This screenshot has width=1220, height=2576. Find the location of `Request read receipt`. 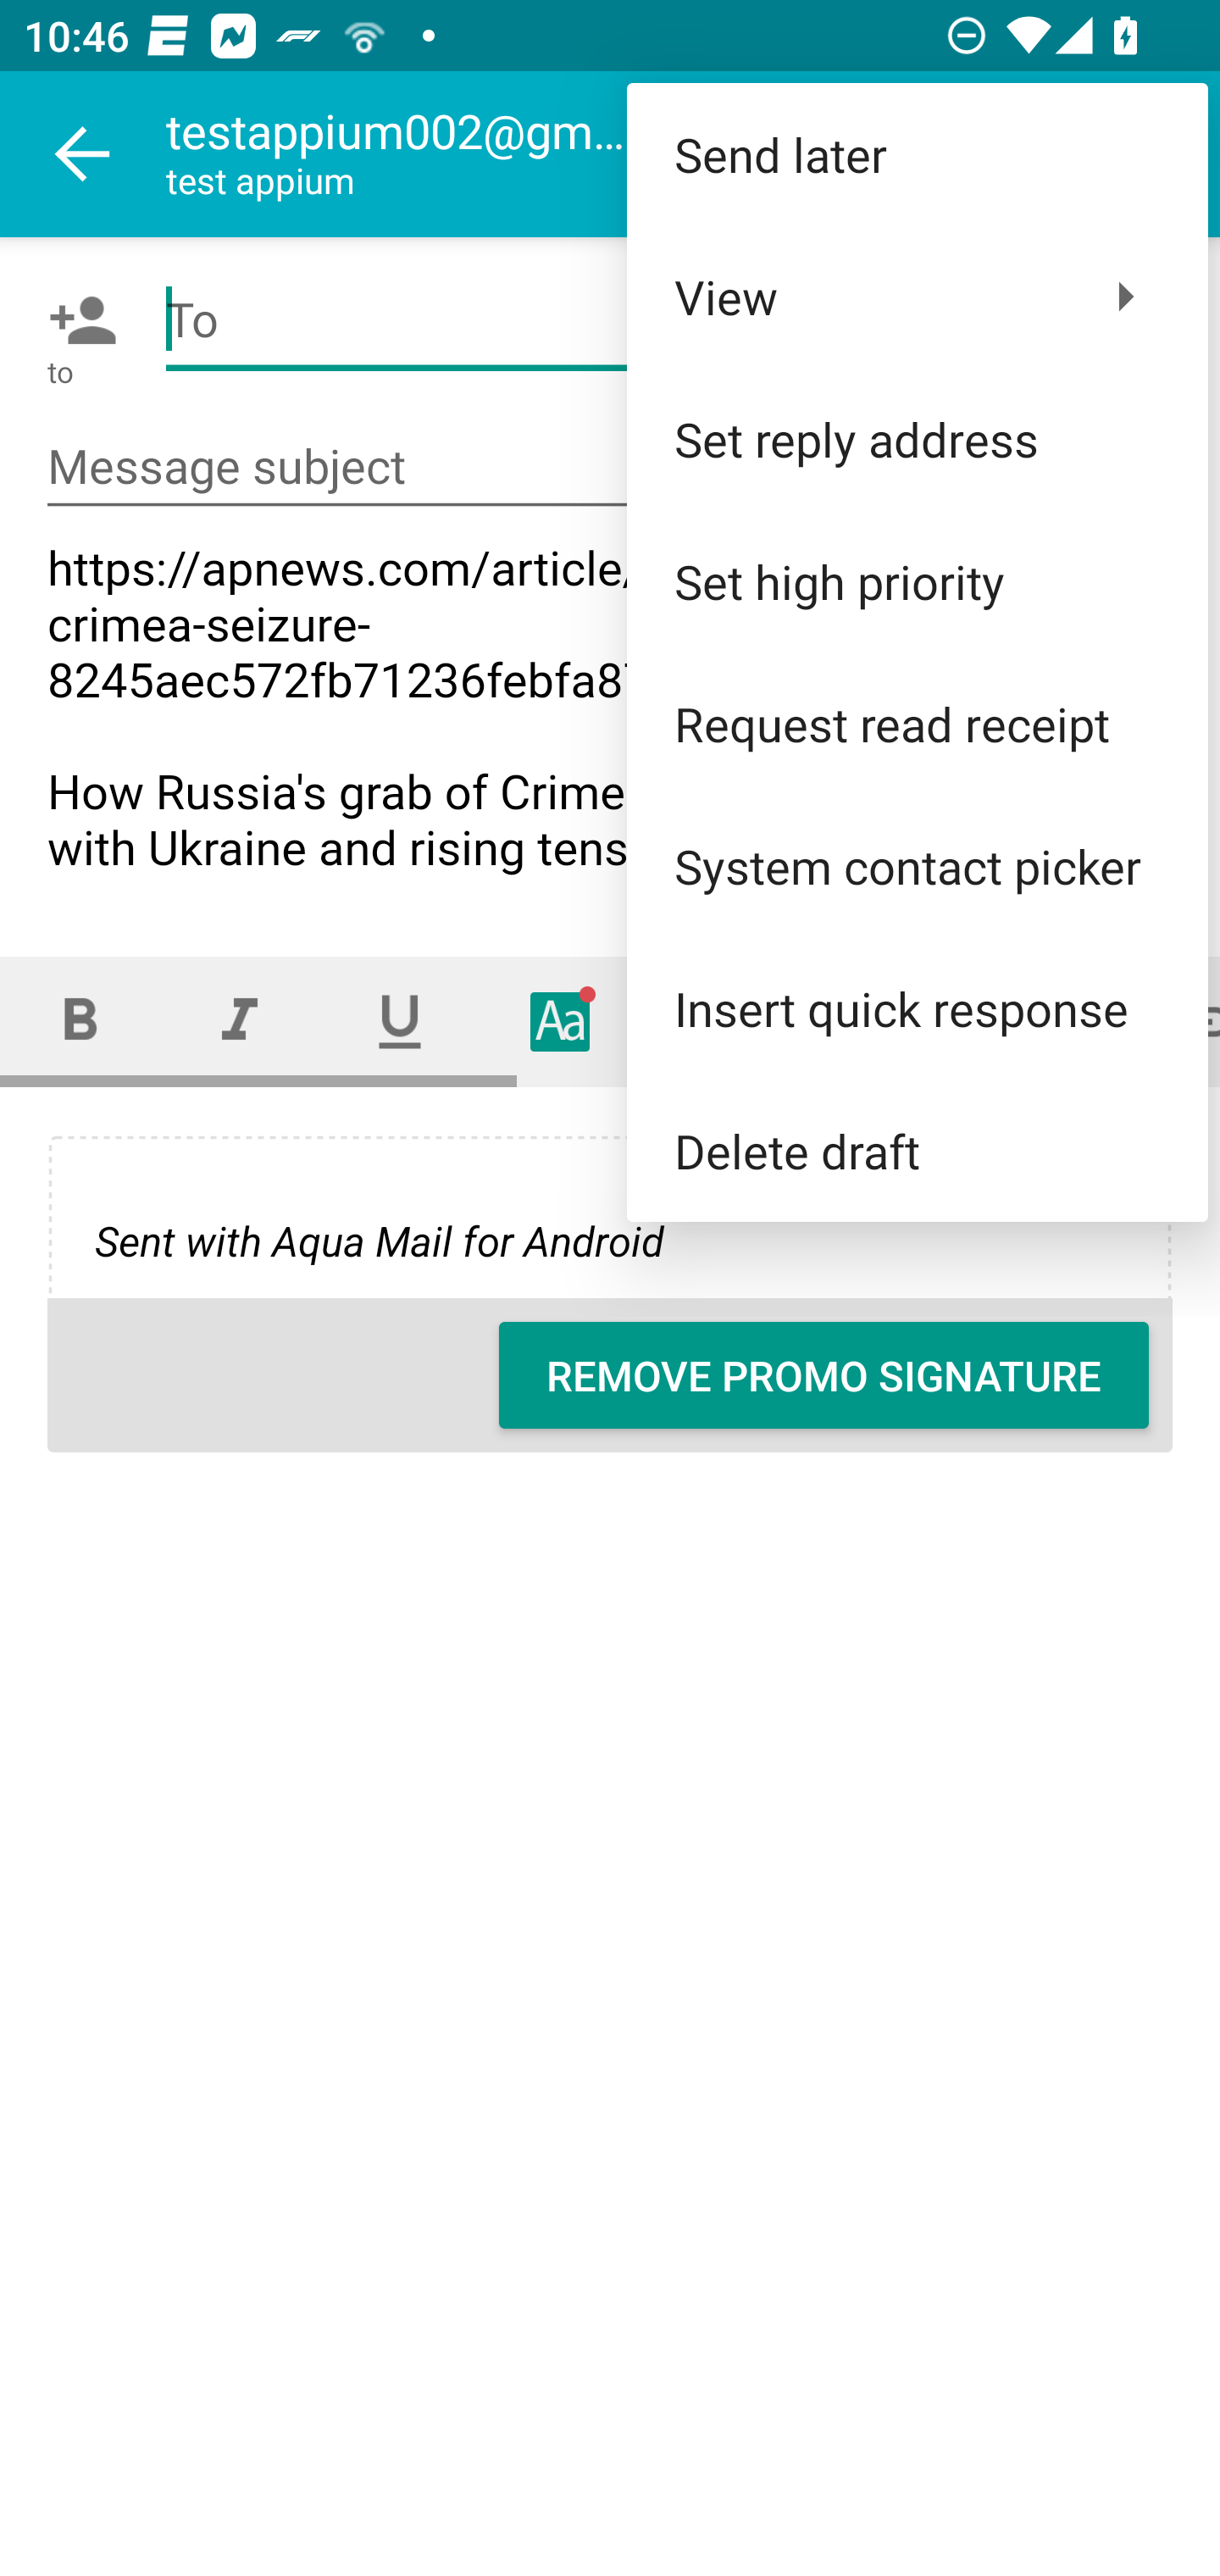

Request read receipt is located at coordinates (917, 724).